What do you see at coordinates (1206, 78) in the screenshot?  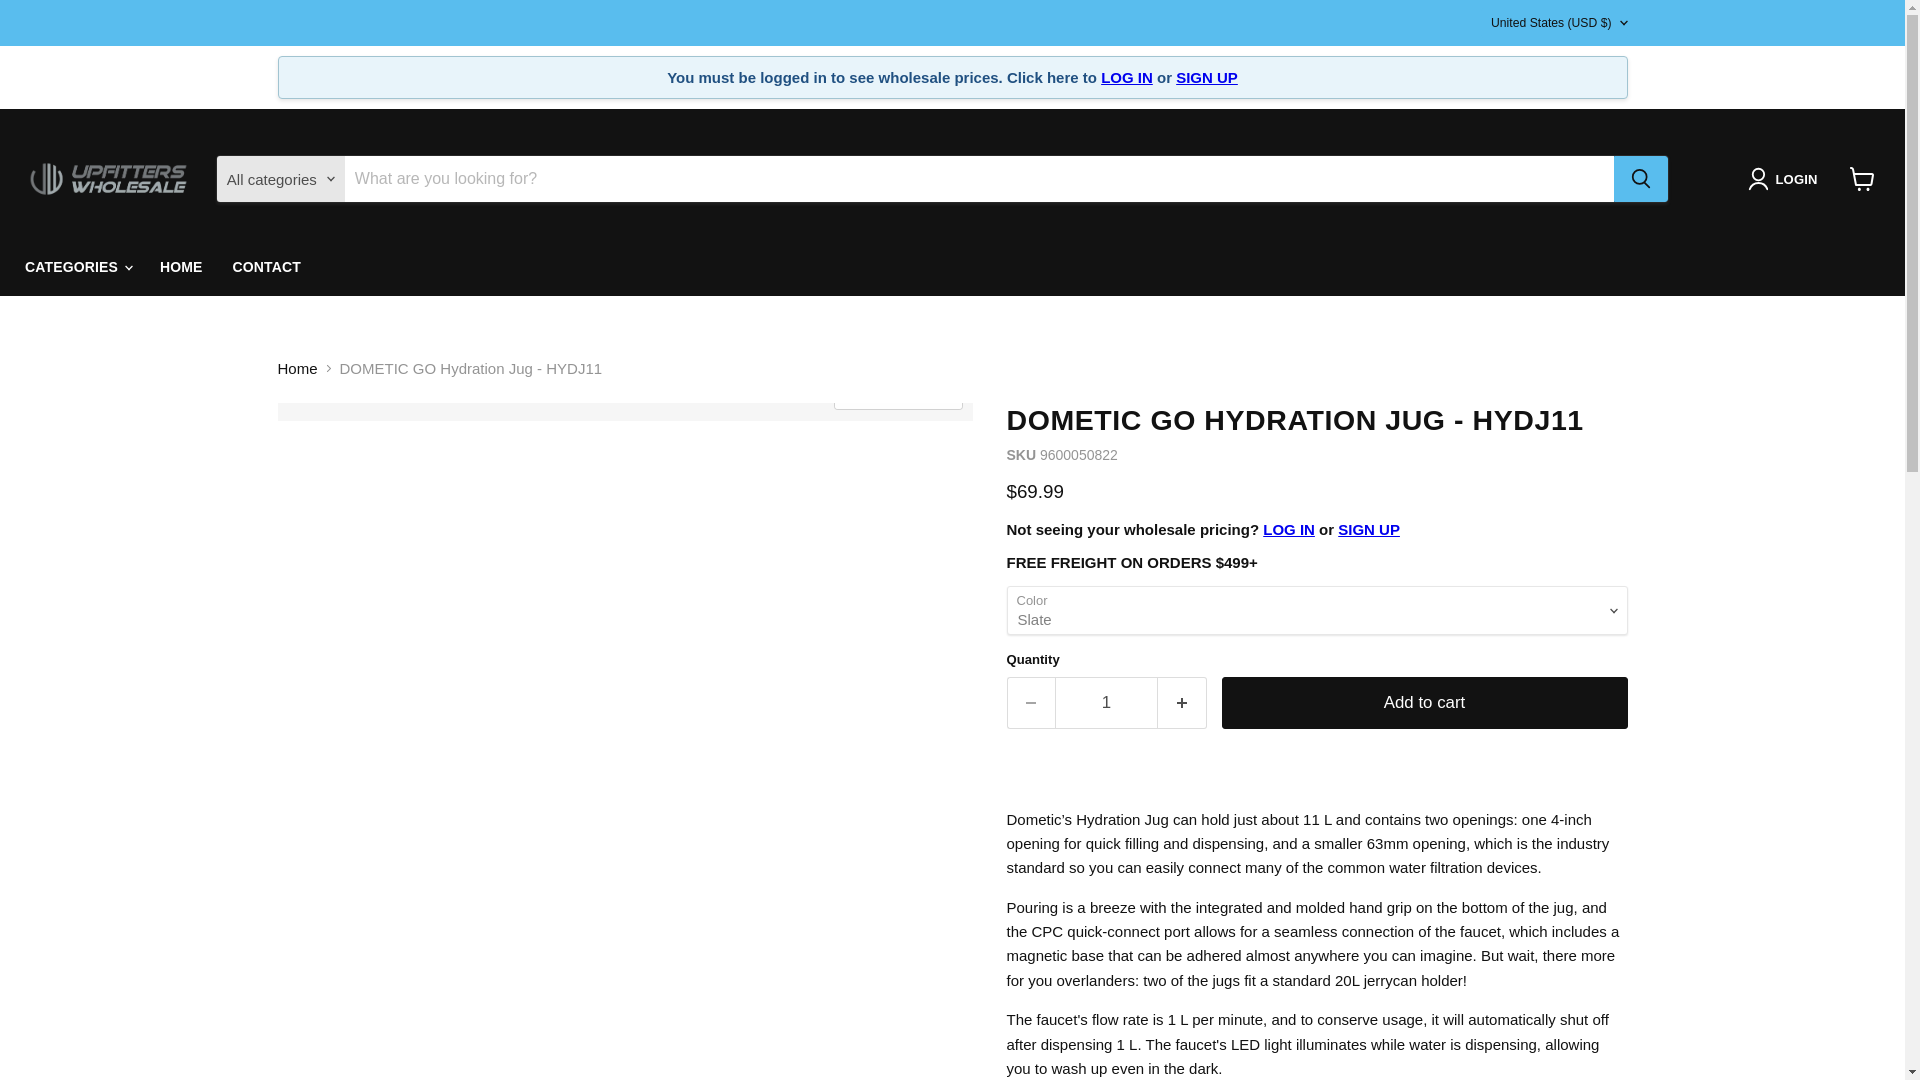 I see `Sign Up` at bounding box center [1206, 78].